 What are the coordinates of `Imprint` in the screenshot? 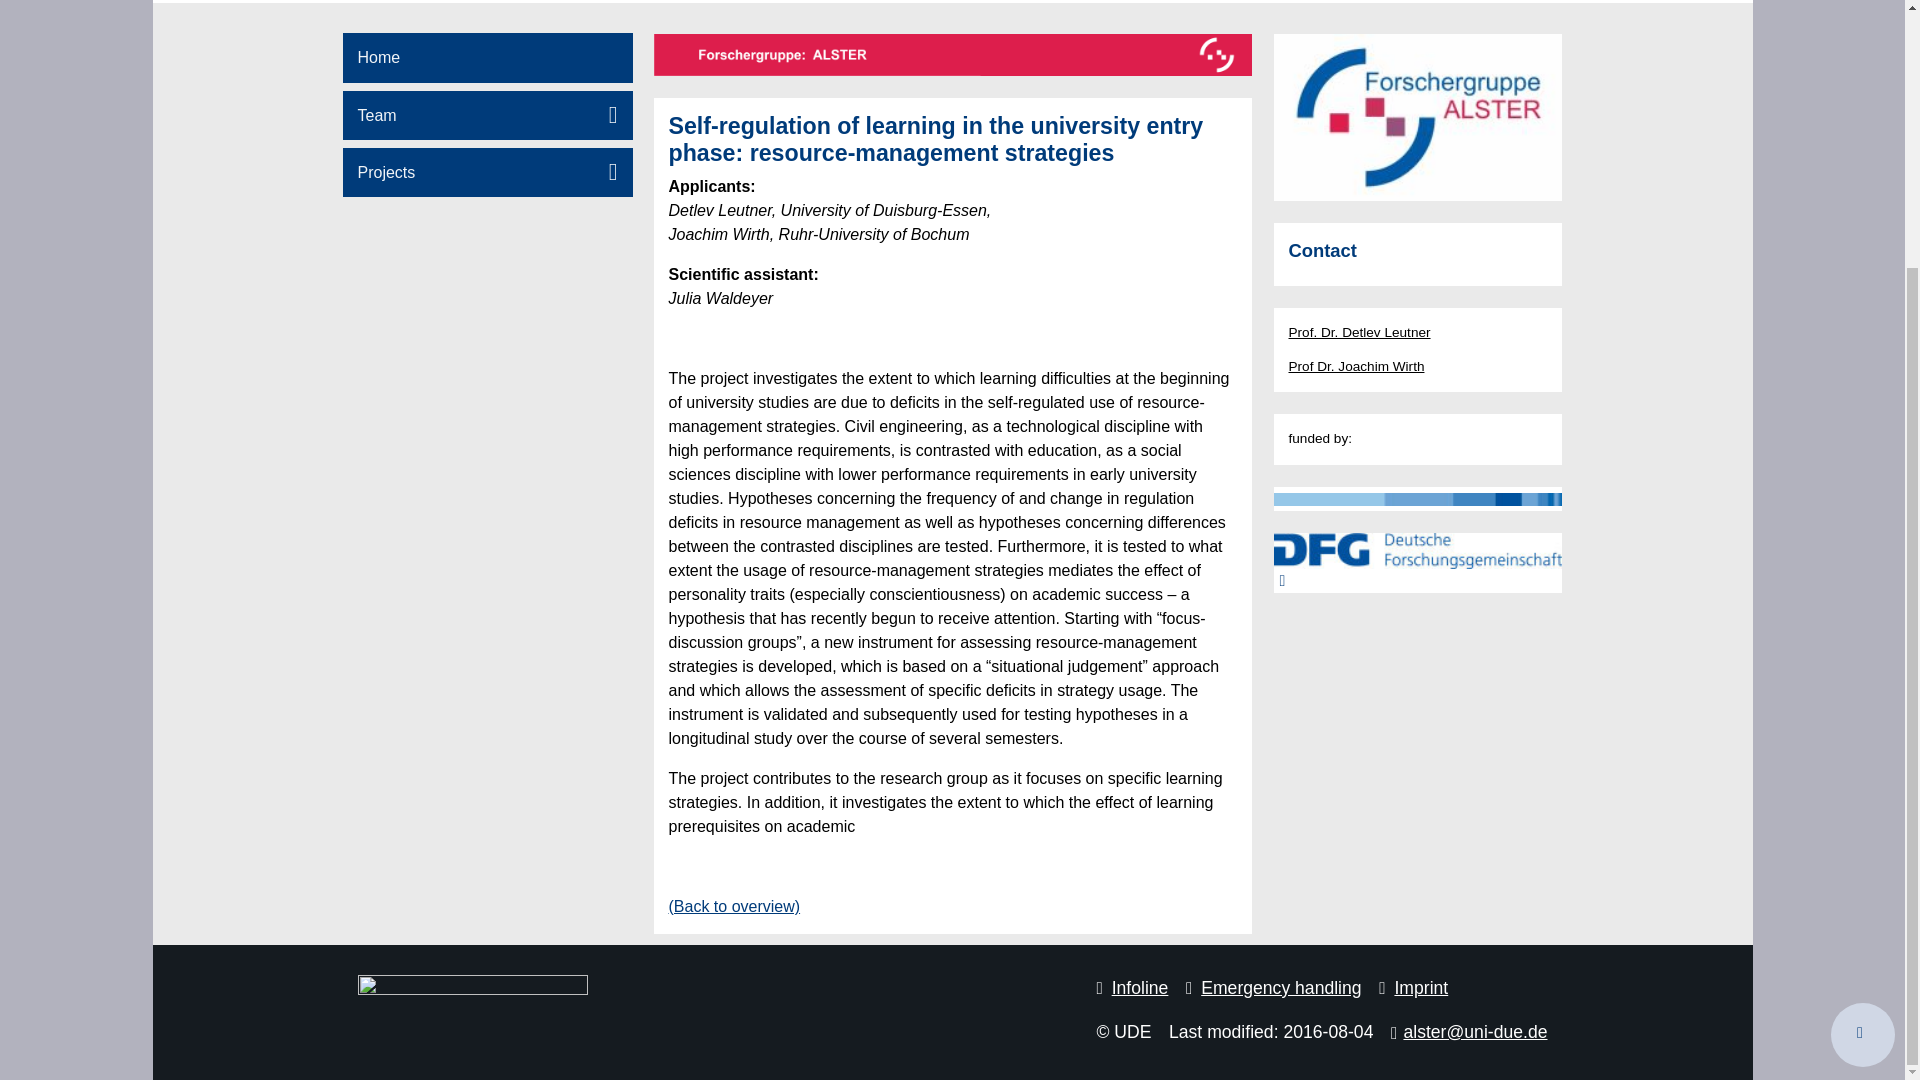 It's located at (1412, 988).